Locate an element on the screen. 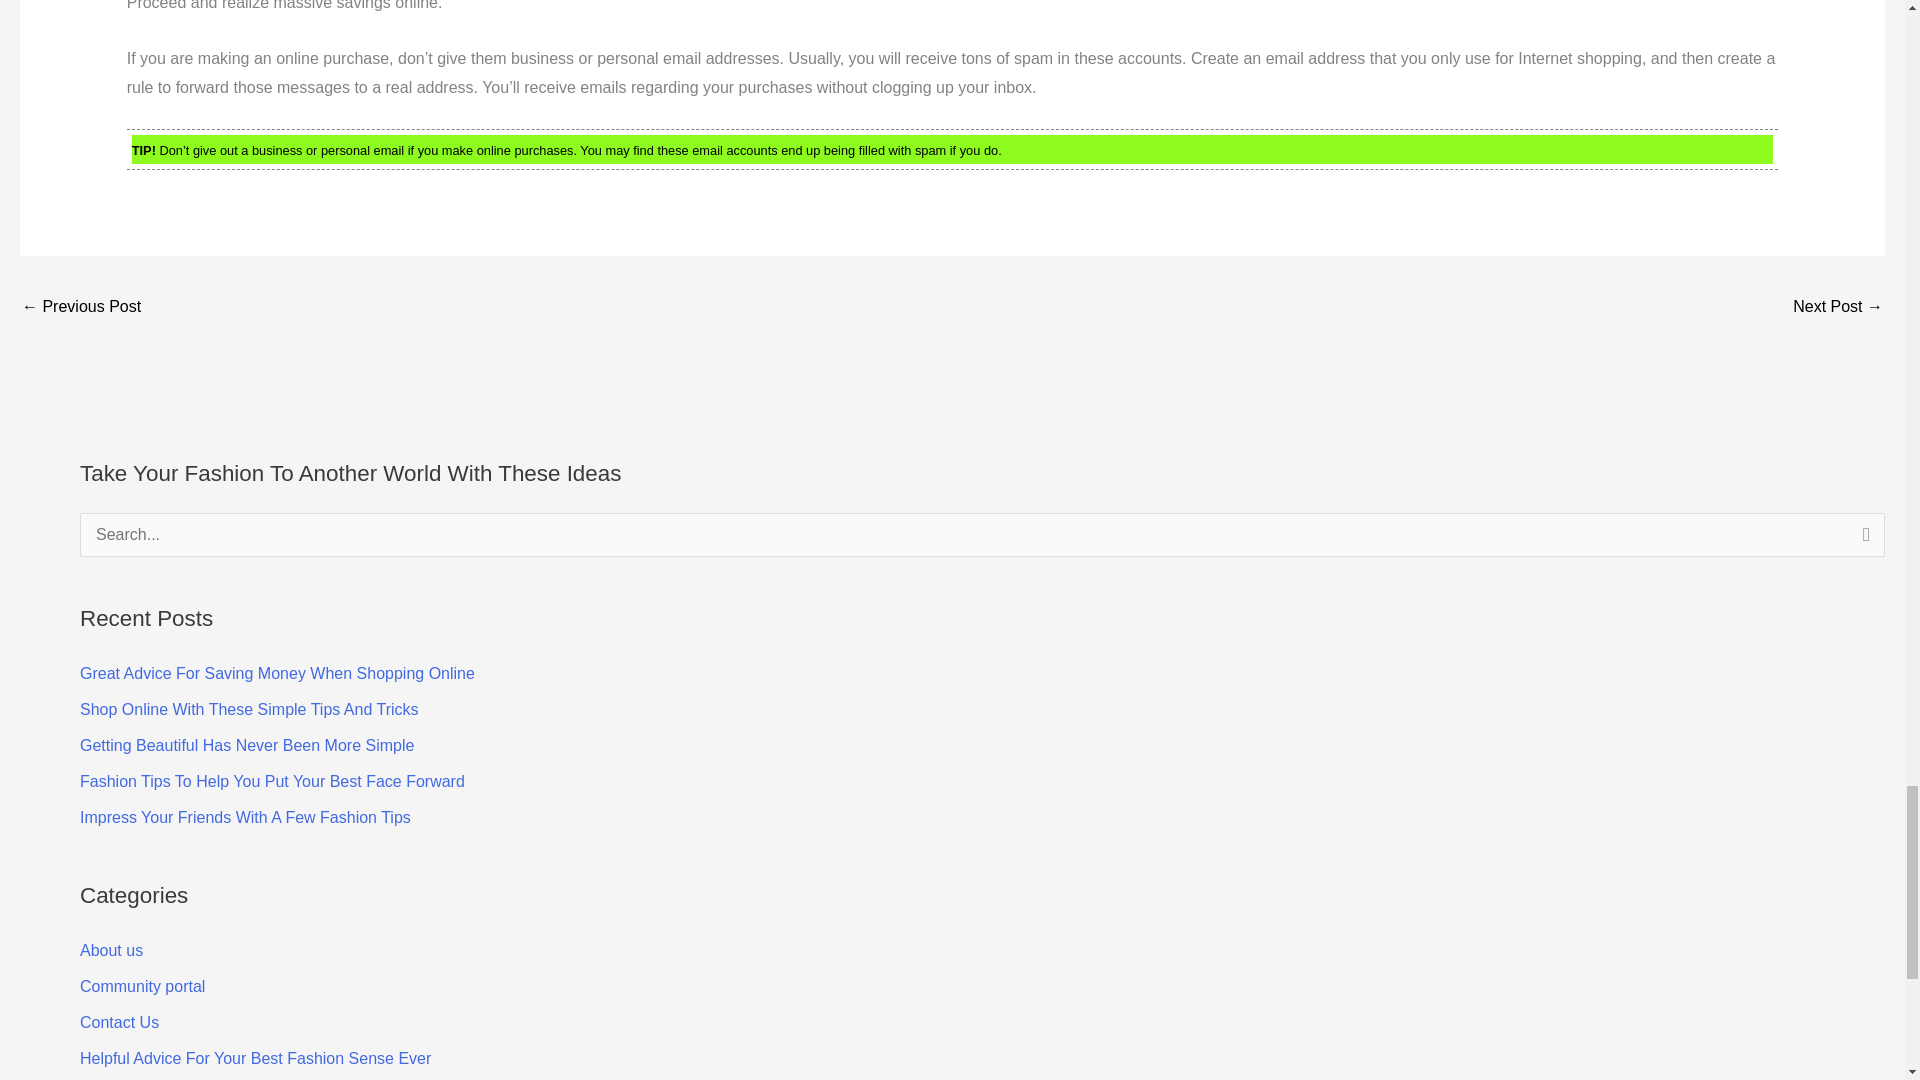 The height and width of the screenshot is (1080, 1920). Shoe Buying? Before You Go, Read These Tips is located at coordinates (80, 308).